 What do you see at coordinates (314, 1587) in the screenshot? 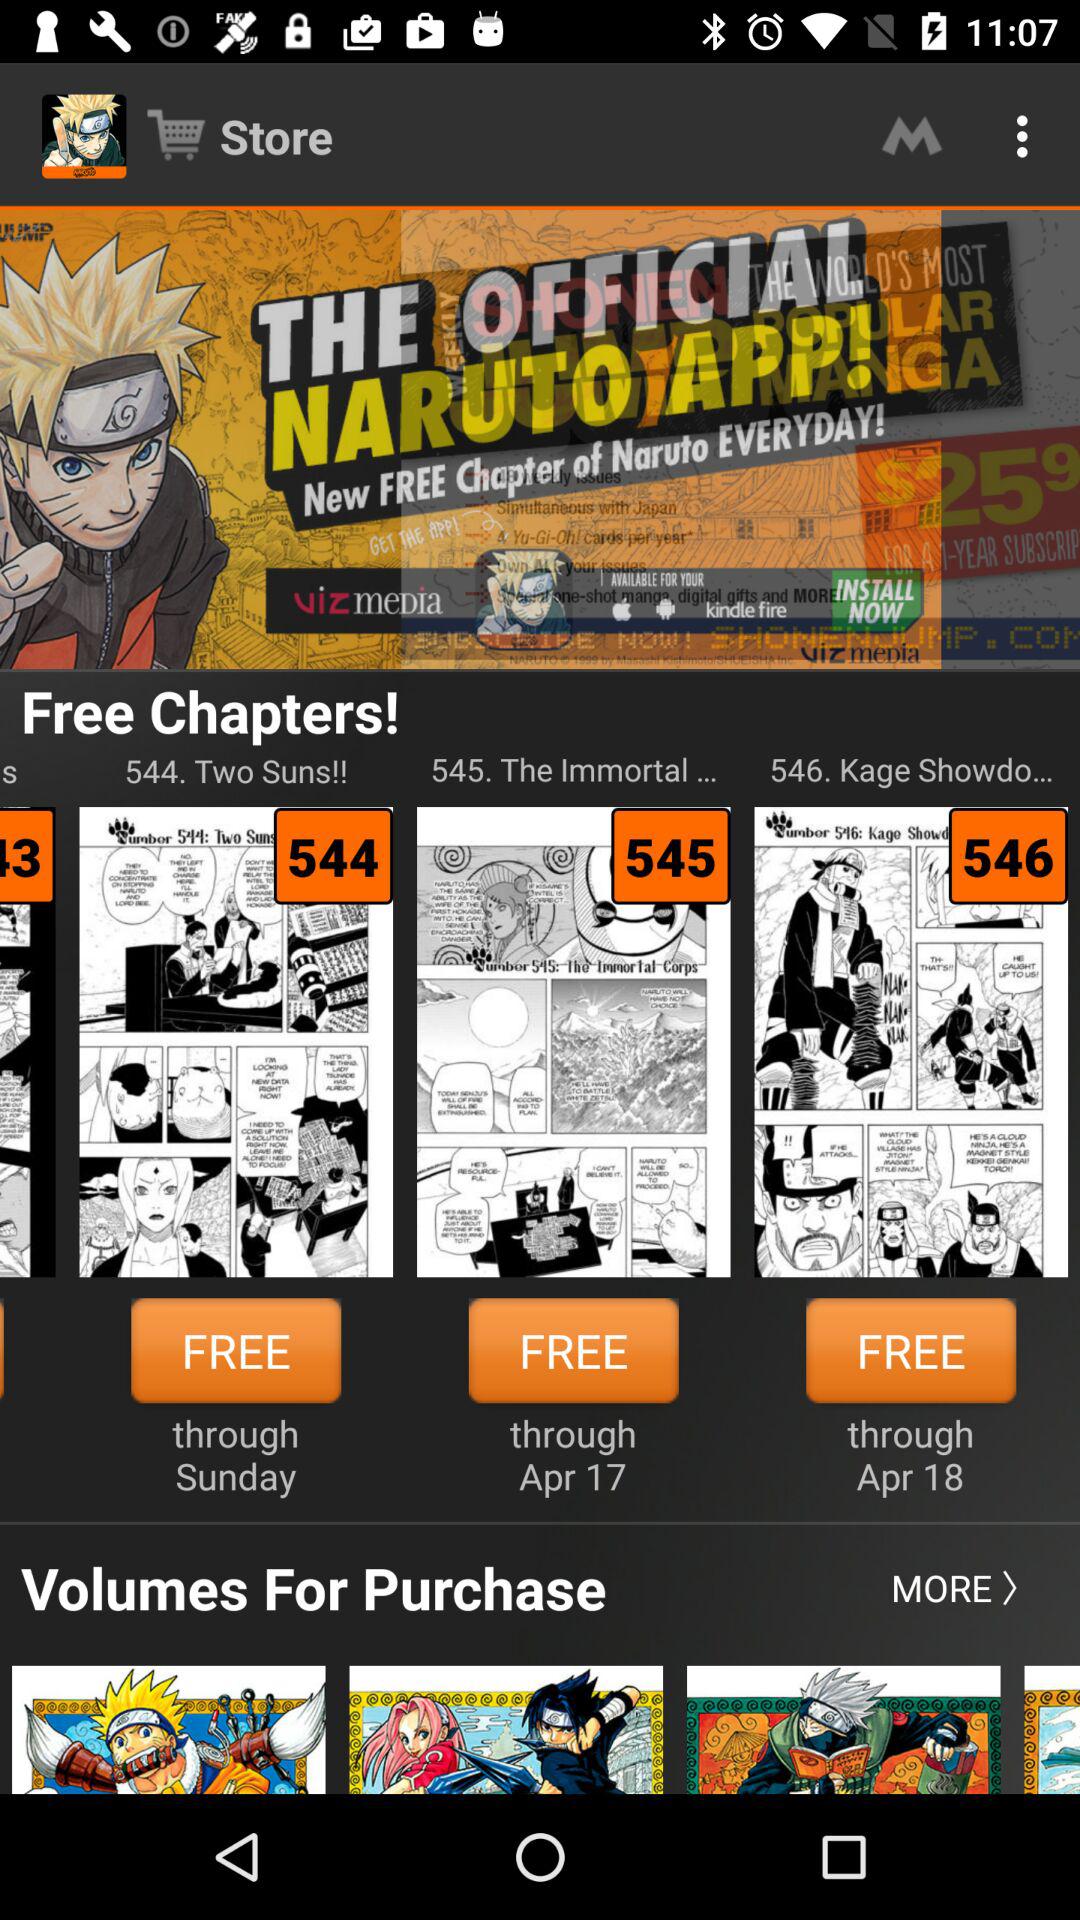
I see `swipe until volumes for purchase item` at bounding box center [314, 1587].